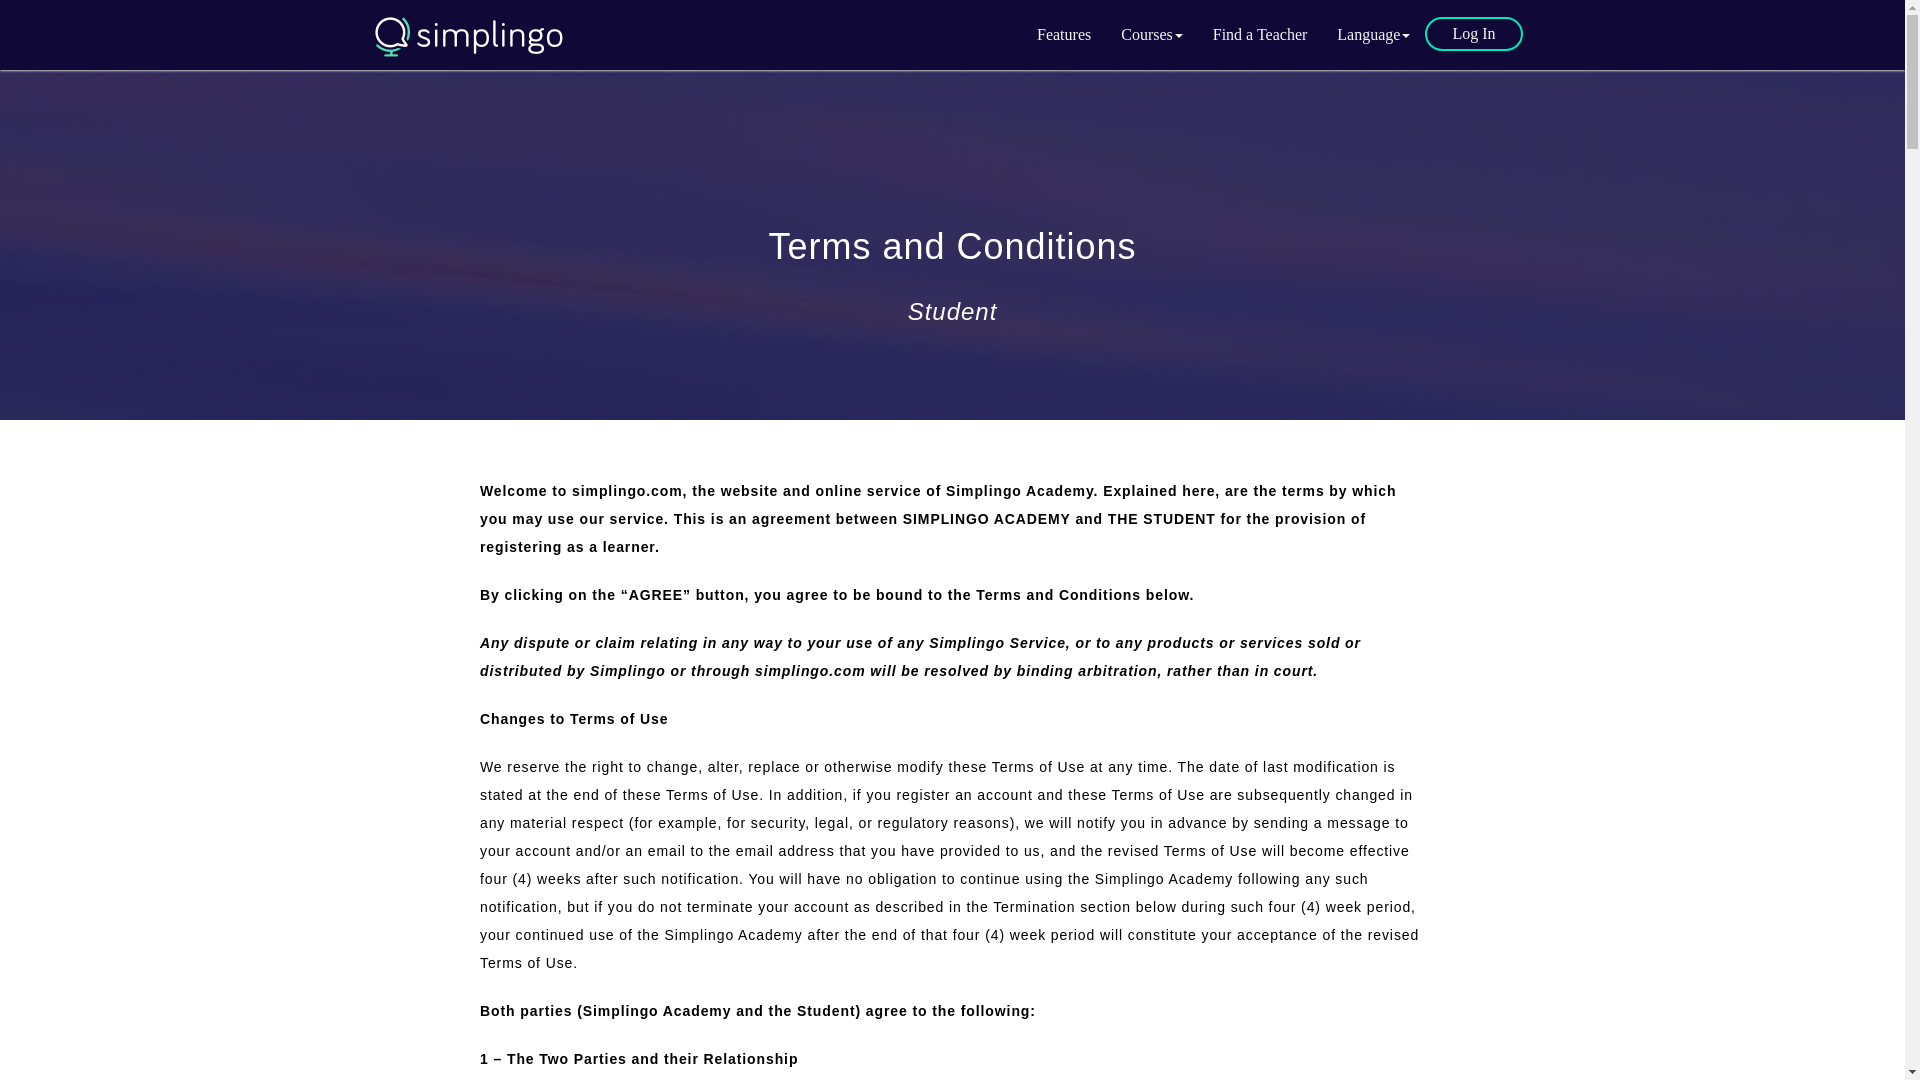 The image size is (1920, 1080). I want to click on Language, so click(1373, 34).